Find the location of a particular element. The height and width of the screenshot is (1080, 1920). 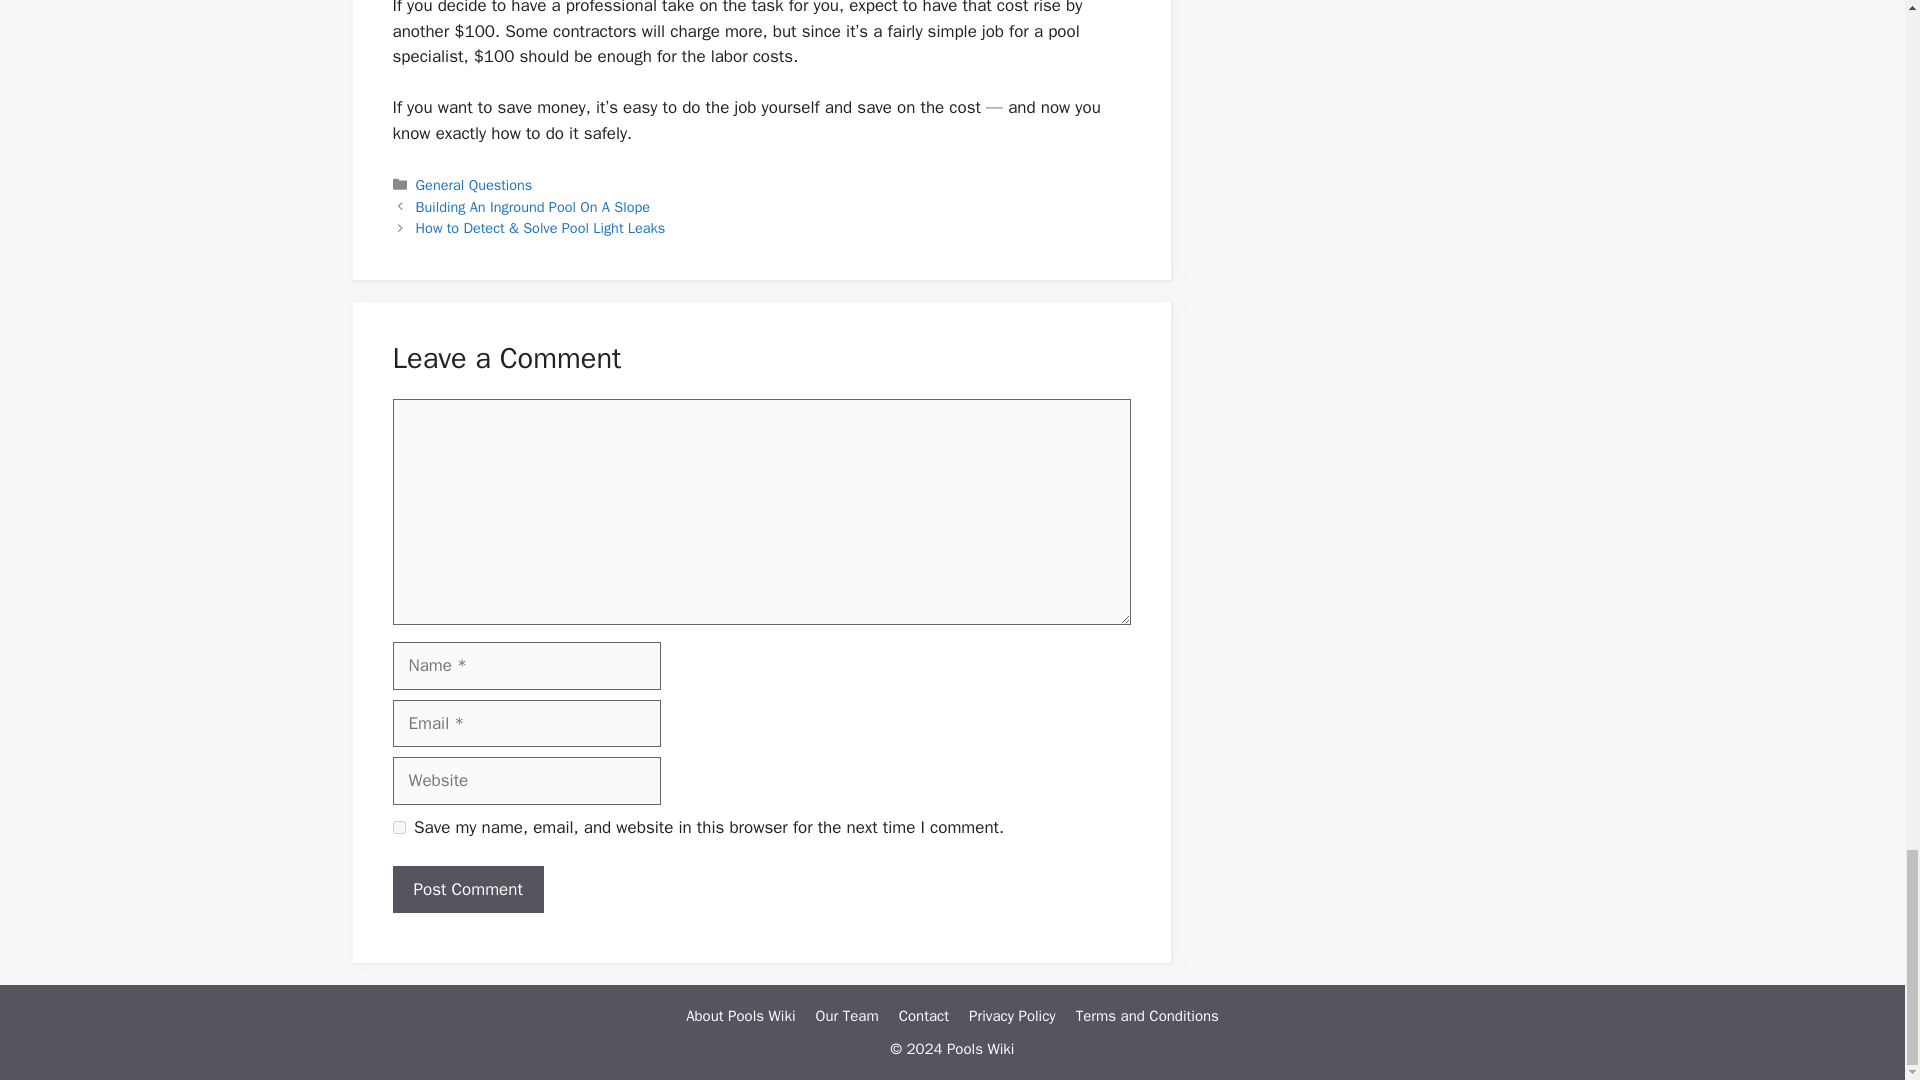

Our Team is located at coordinates (848, 1015).